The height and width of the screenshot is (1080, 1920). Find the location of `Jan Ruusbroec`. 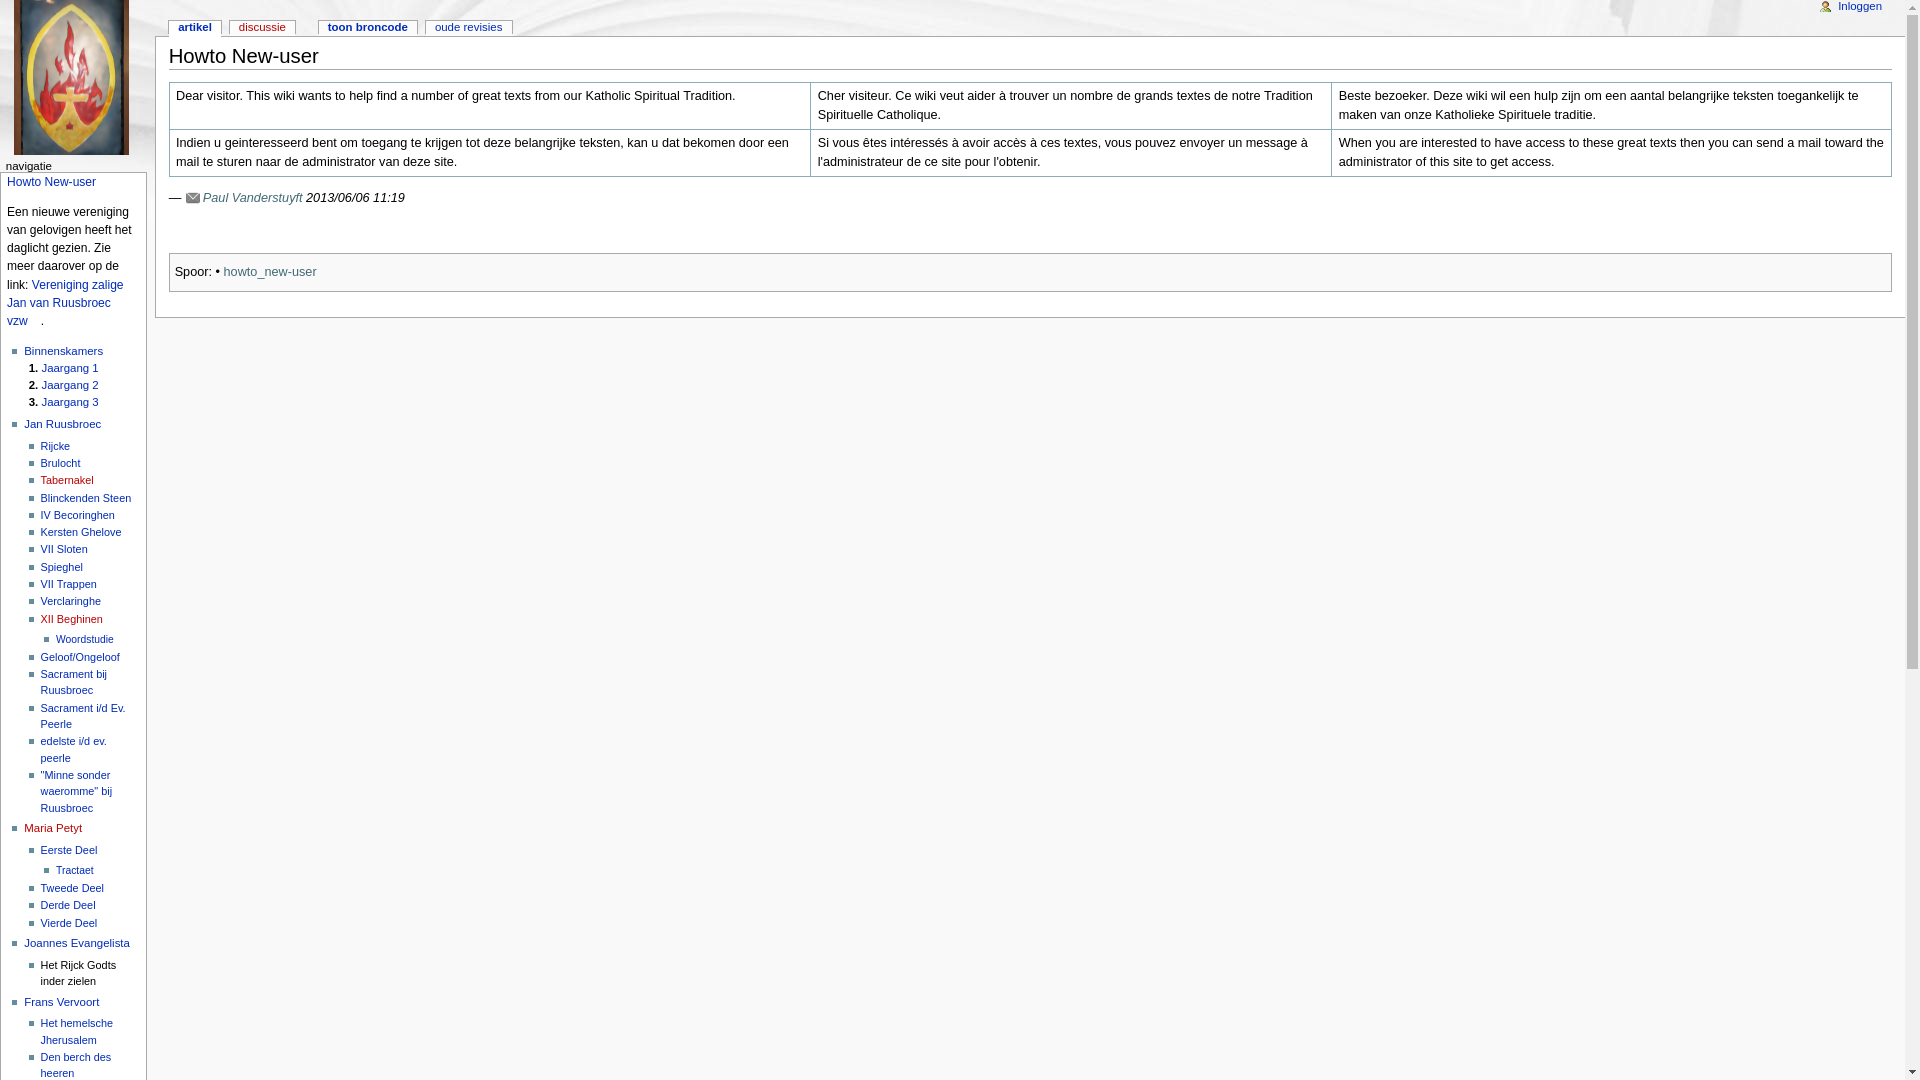

Jan Ruusbroec is located at coordinates (62, 424).